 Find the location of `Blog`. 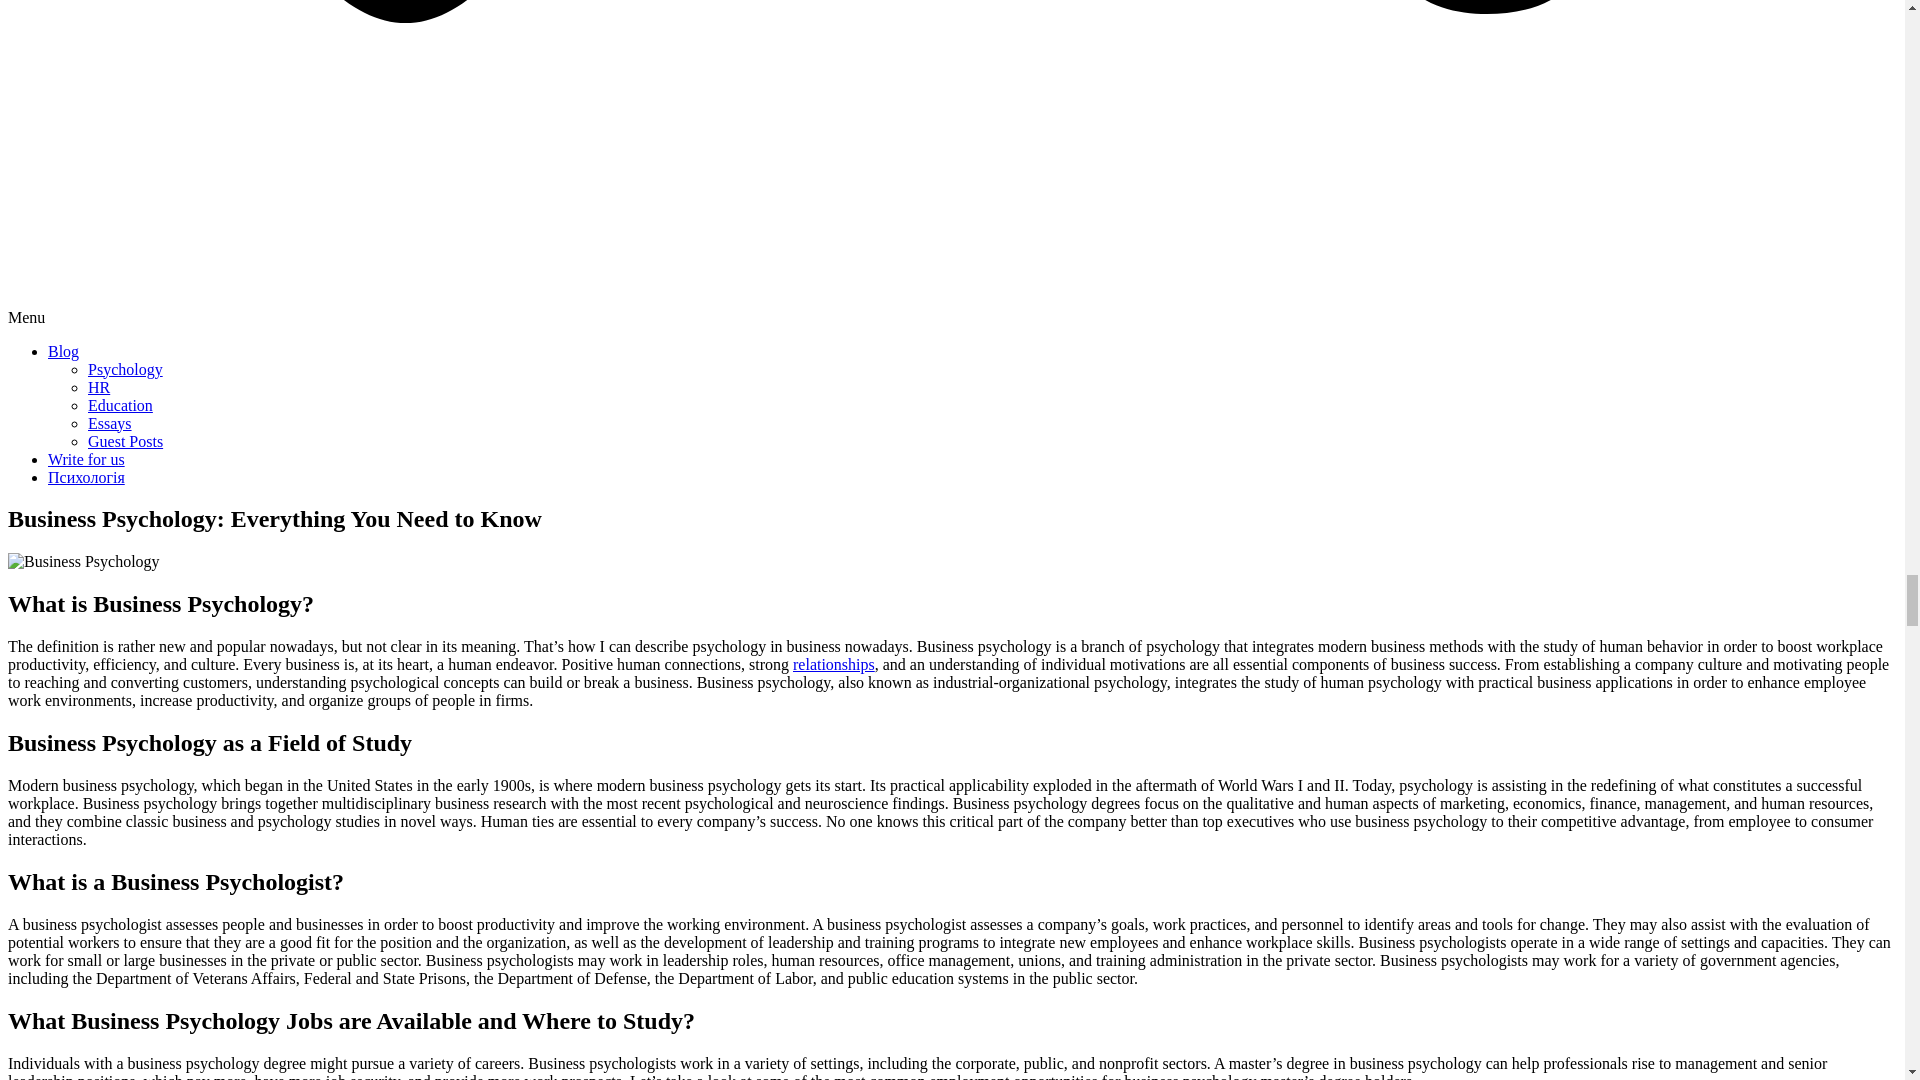

Blog is located at coordinates (63, 350).